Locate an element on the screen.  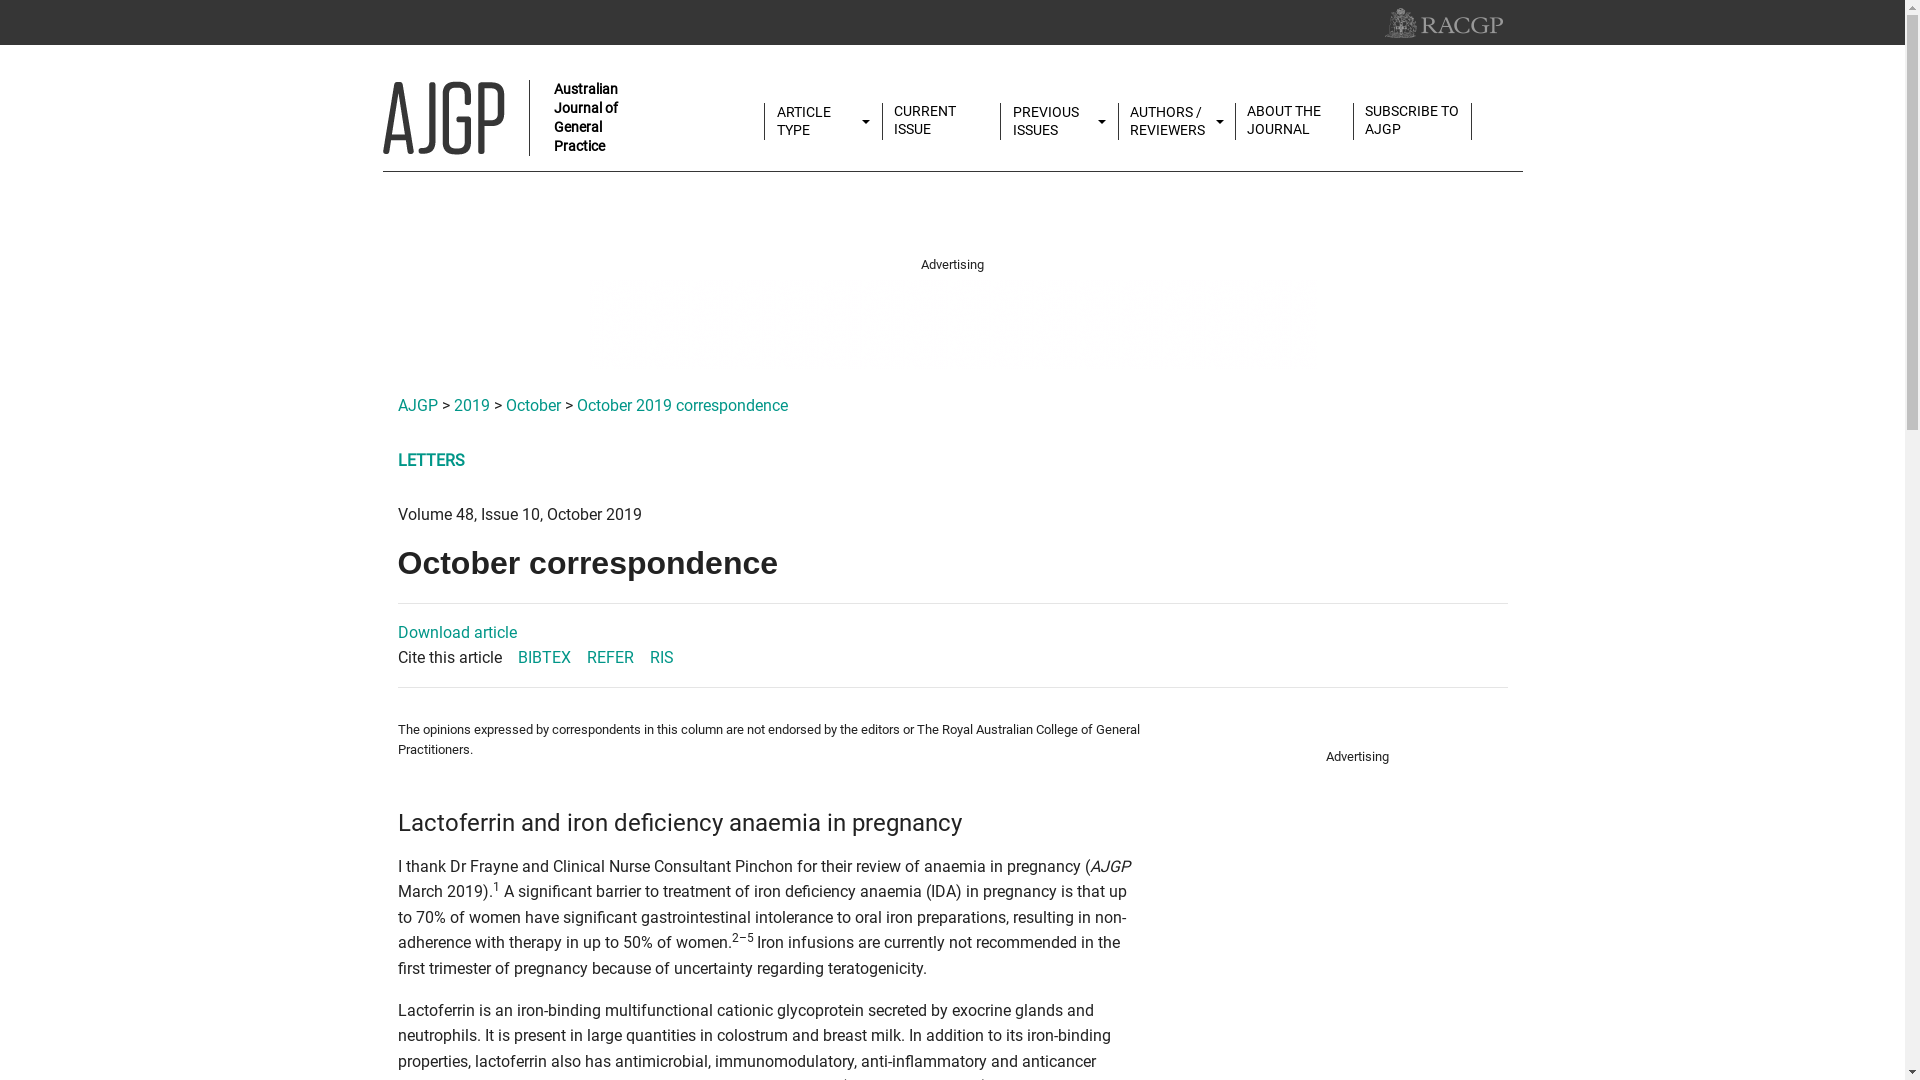
RIS is located at coordinates (662, 658).